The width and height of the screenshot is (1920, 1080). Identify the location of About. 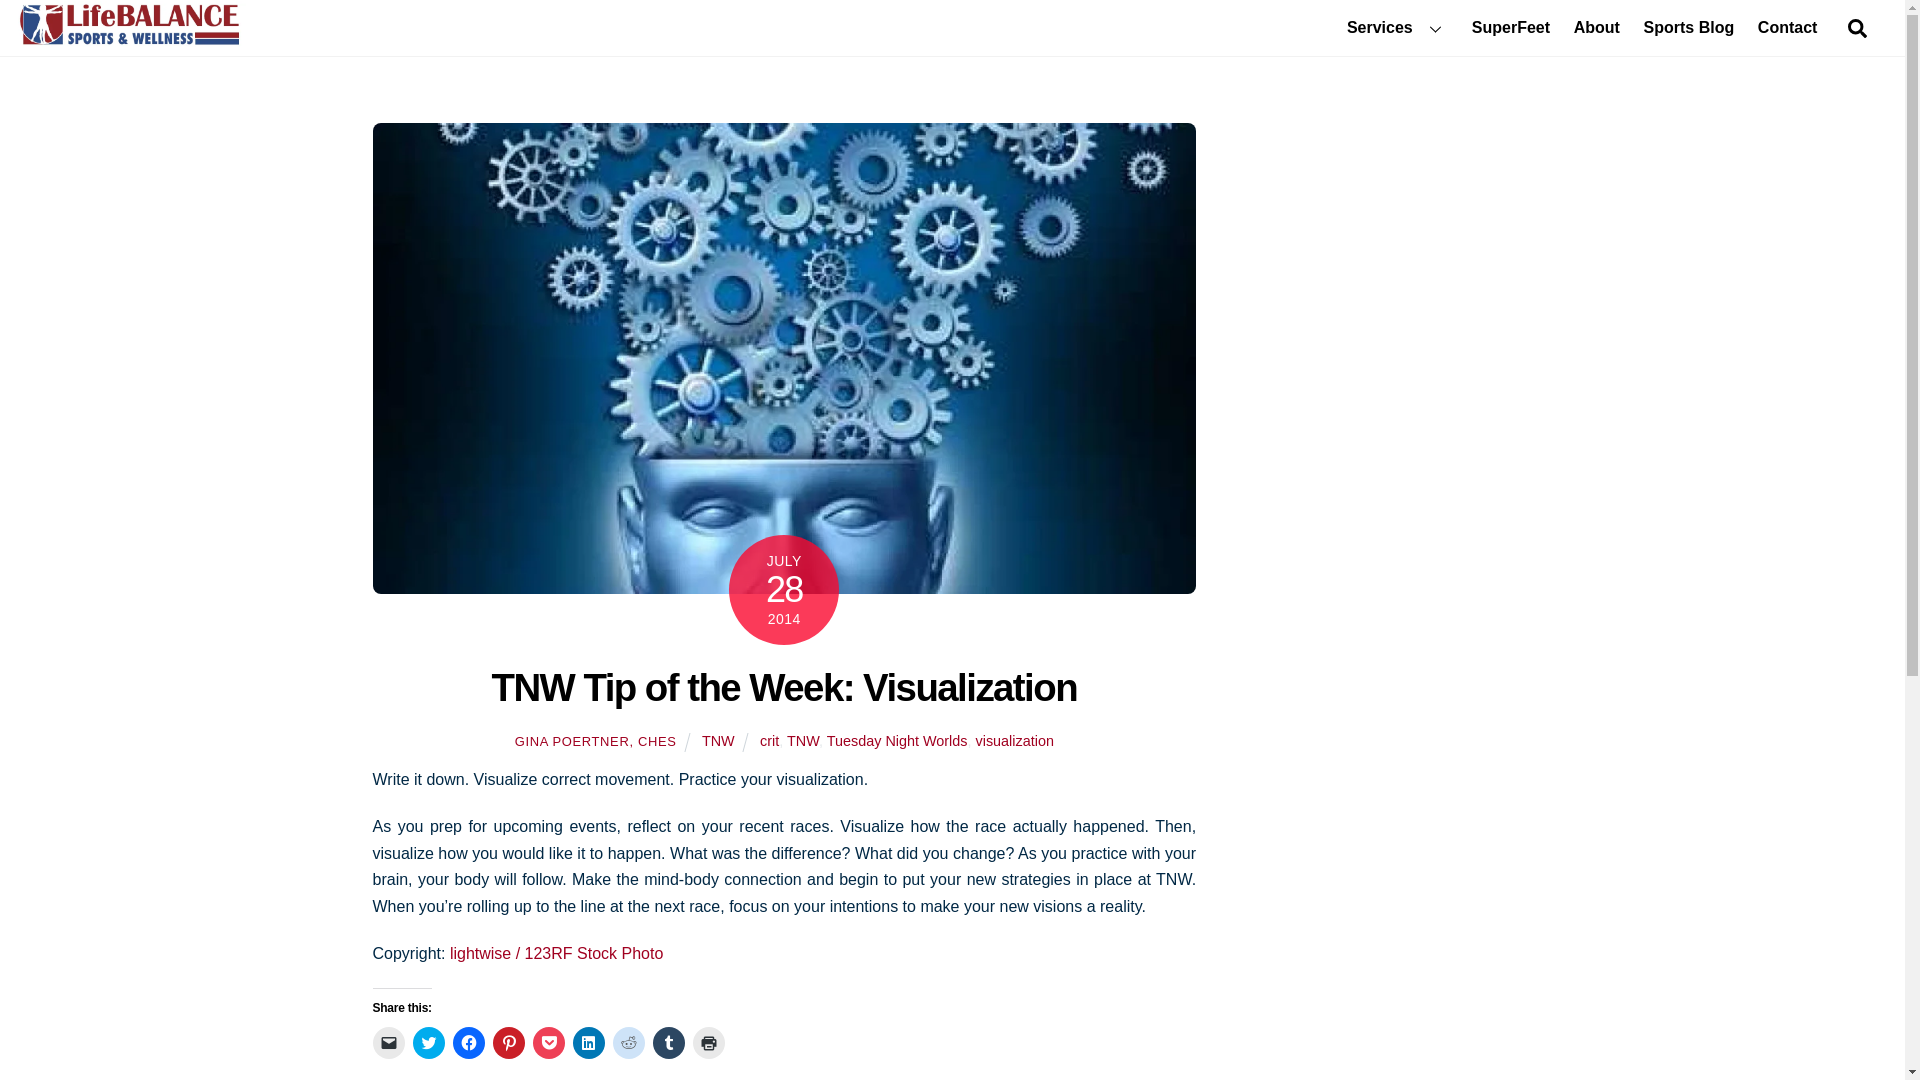
(1596, 28).